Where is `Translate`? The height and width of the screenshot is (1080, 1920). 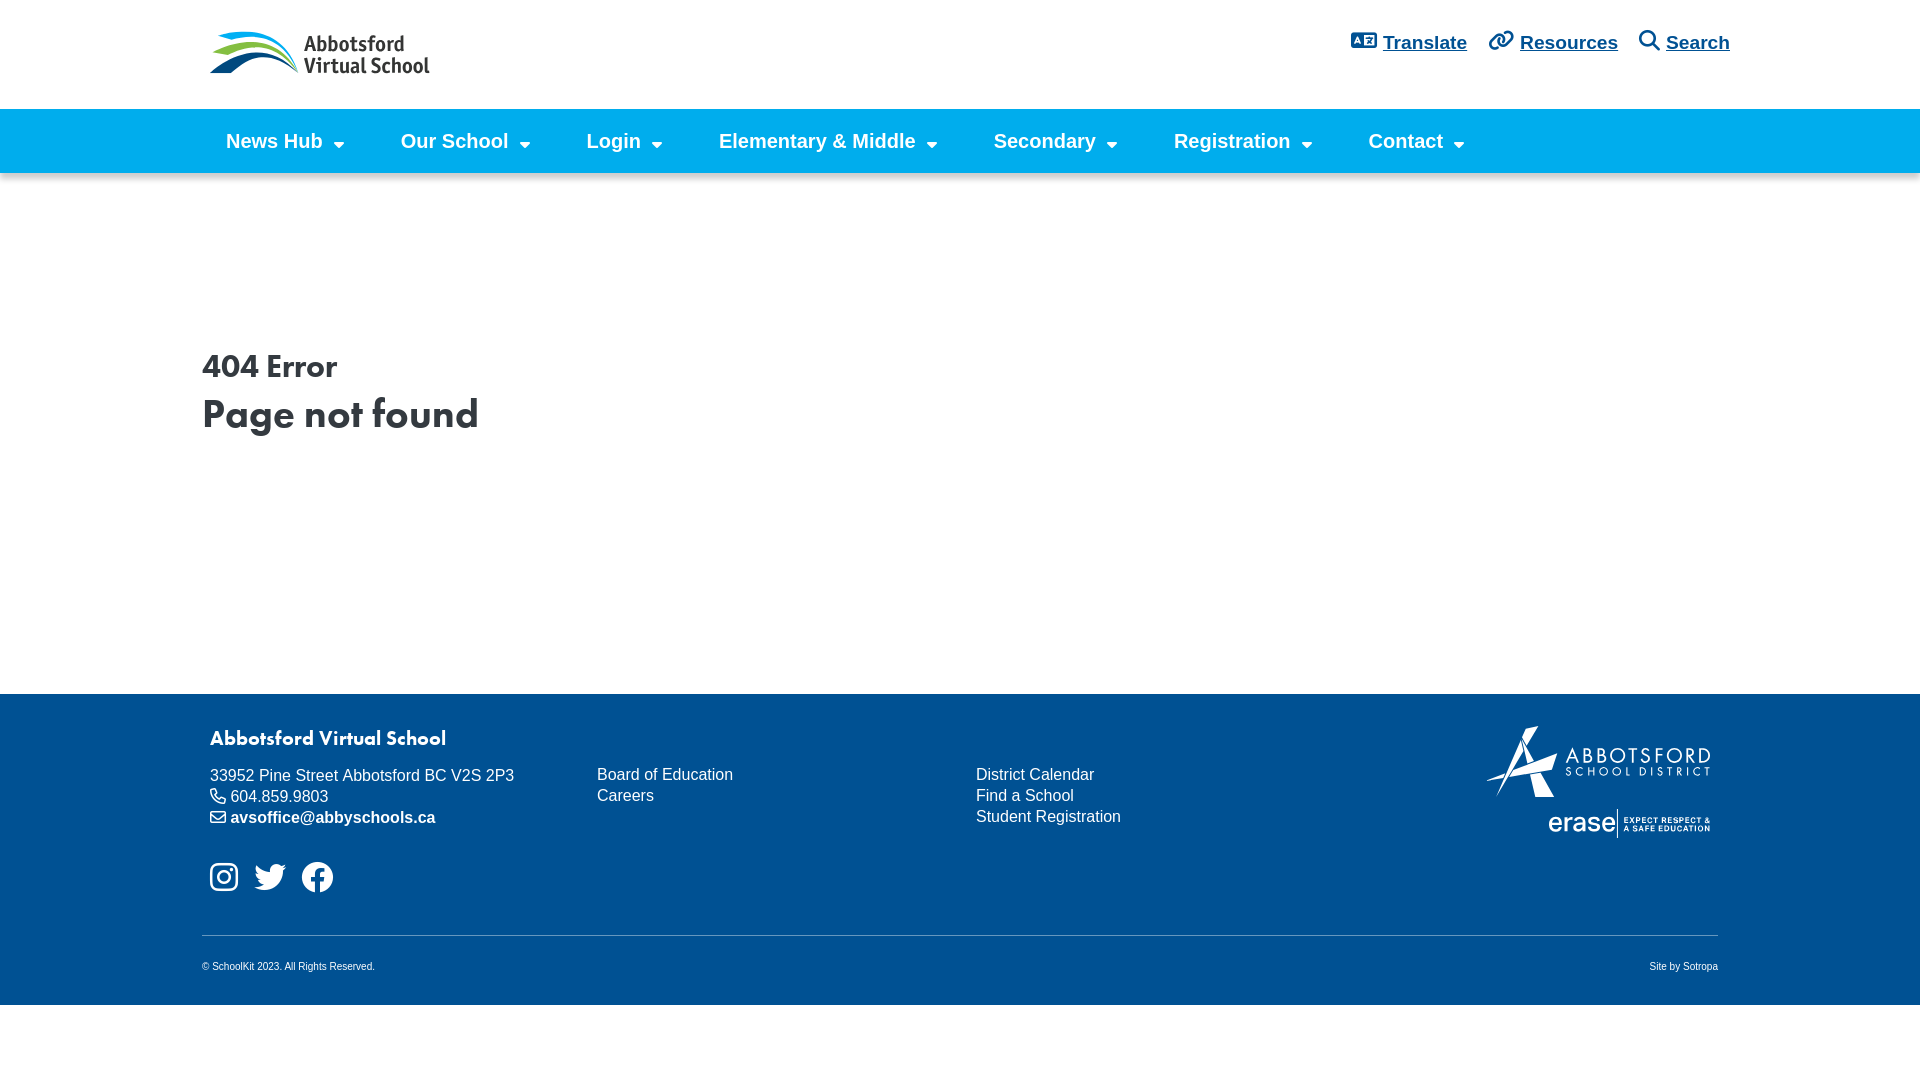
Translate is located at coordinates (1425, 43).